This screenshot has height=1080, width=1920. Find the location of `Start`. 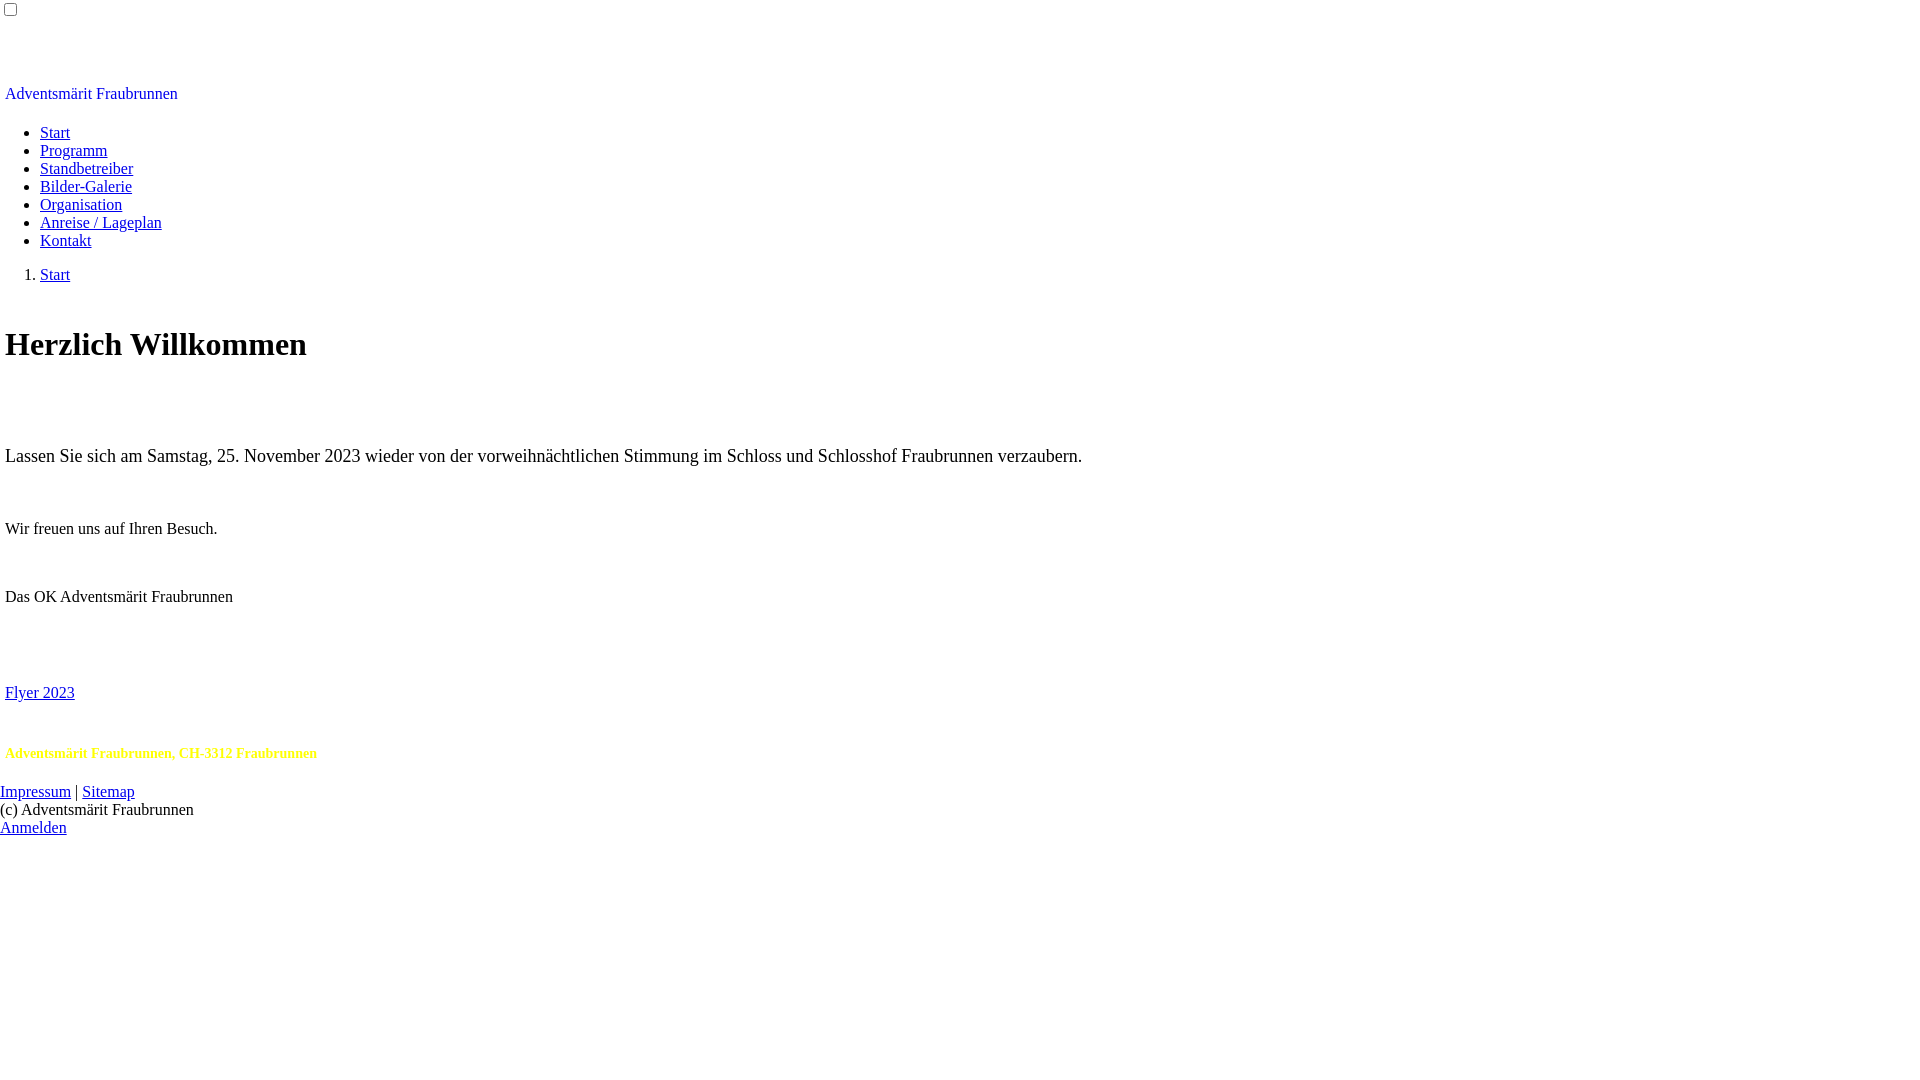

Start is located at coordinates (55, 132).